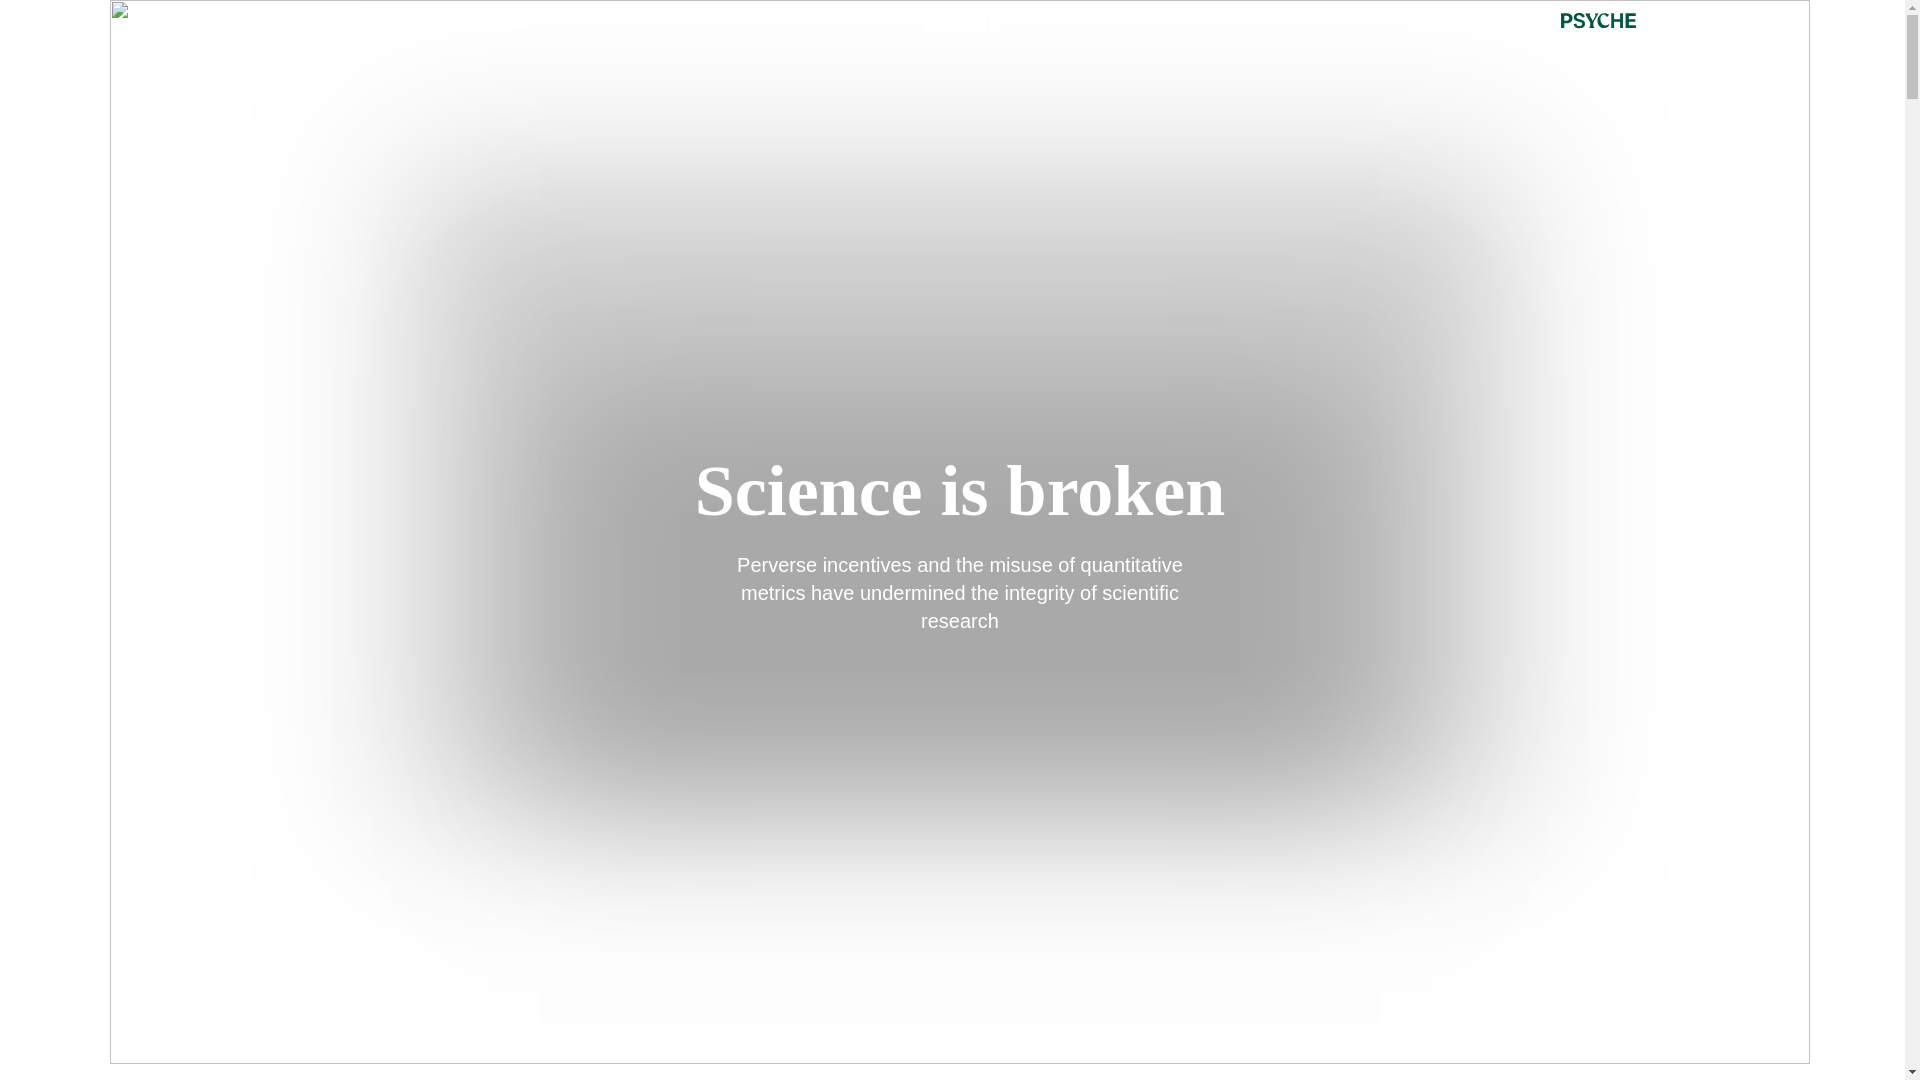 The height and width of the screenshot is (1080, 1920). What do you see at coordinates (1512, 22) in the screenshot?
I see `Sign in` at bounding box center [1512, 22].